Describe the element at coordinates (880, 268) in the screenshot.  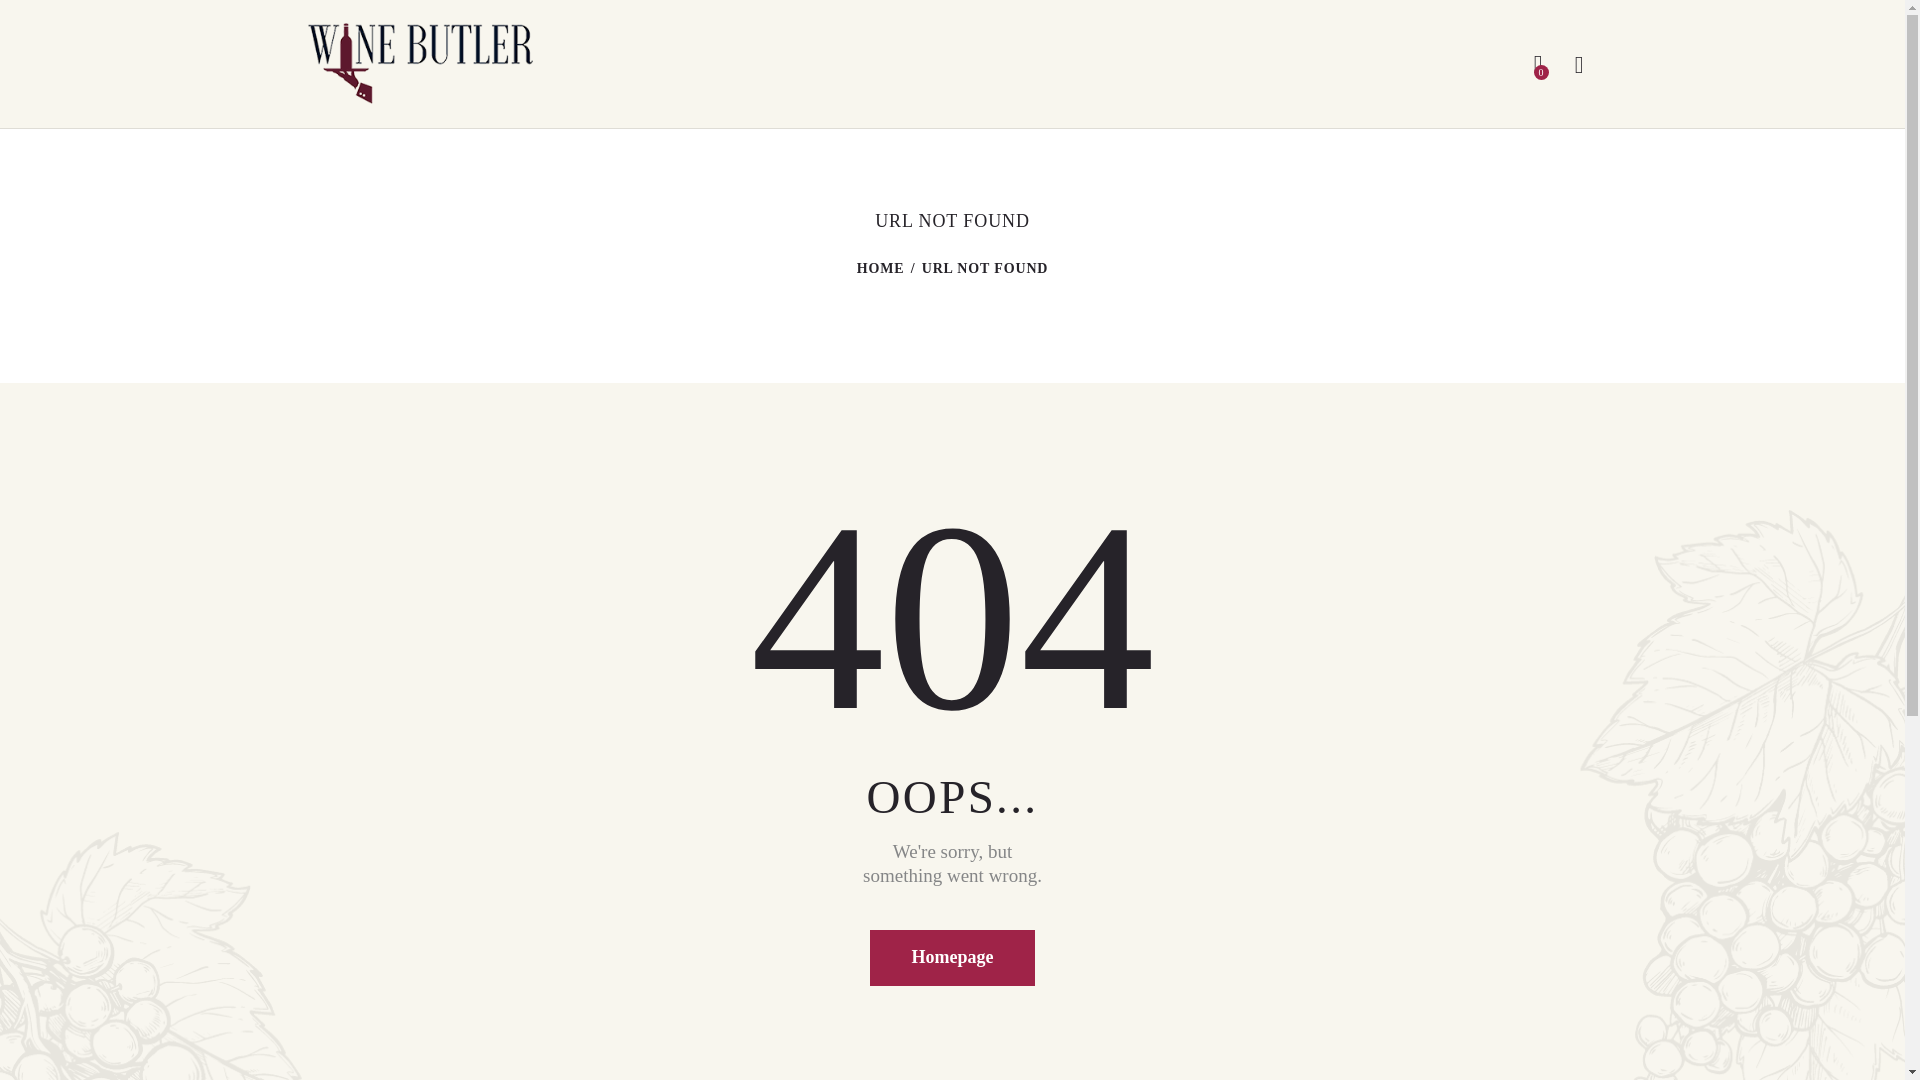
I see `HOME` at that location.